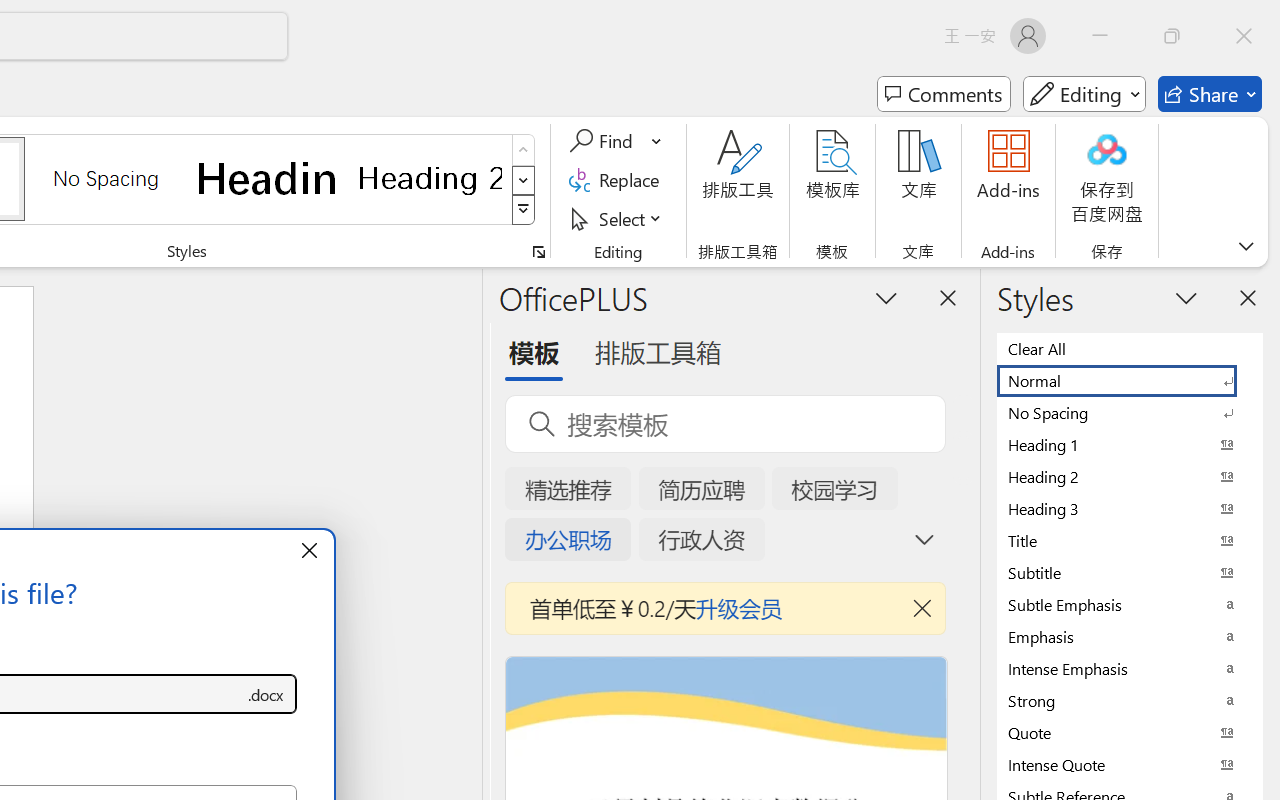  Describe the element at coordinates (658, 141) in the screenshot. I see `More Options` at that location.